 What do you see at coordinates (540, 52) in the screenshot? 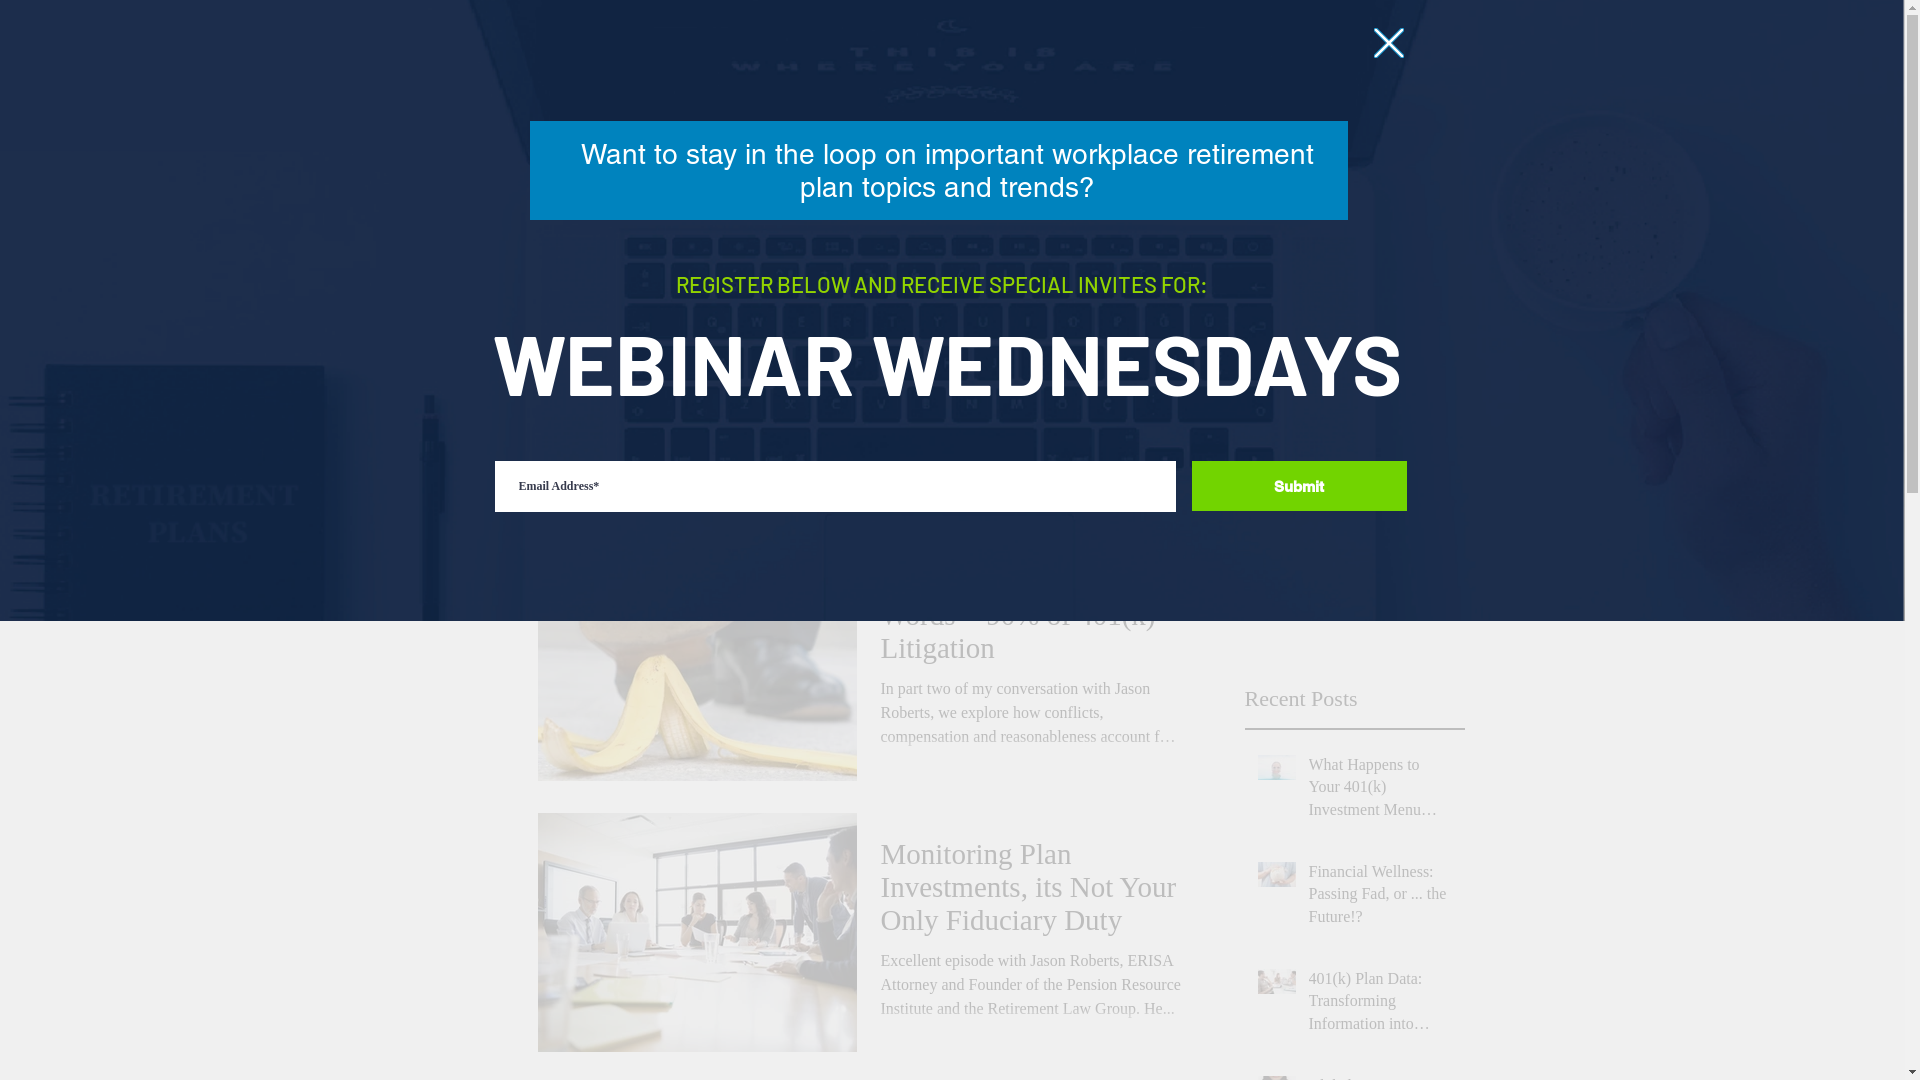
I see `HOME` at bounding box center [540, 52].